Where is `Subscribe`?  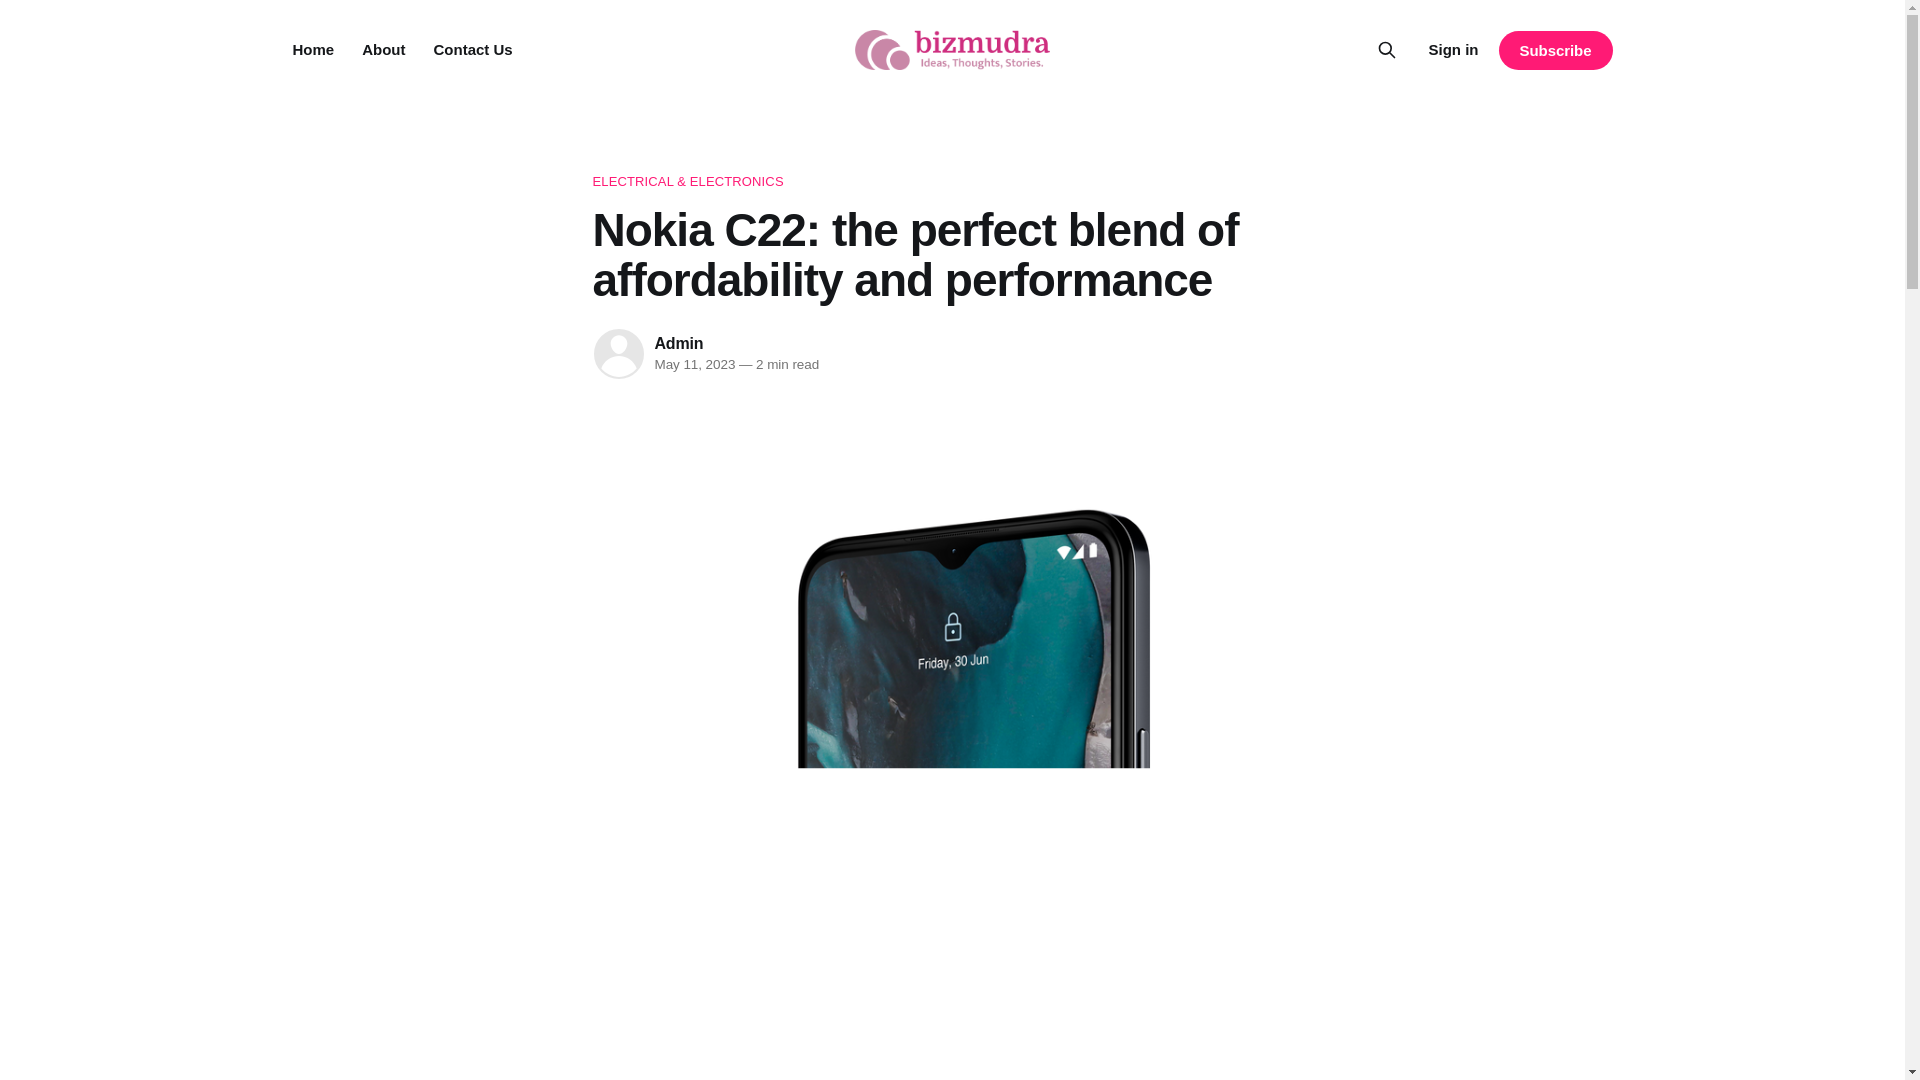 Subscribe is located at coordinates (1554, 50).